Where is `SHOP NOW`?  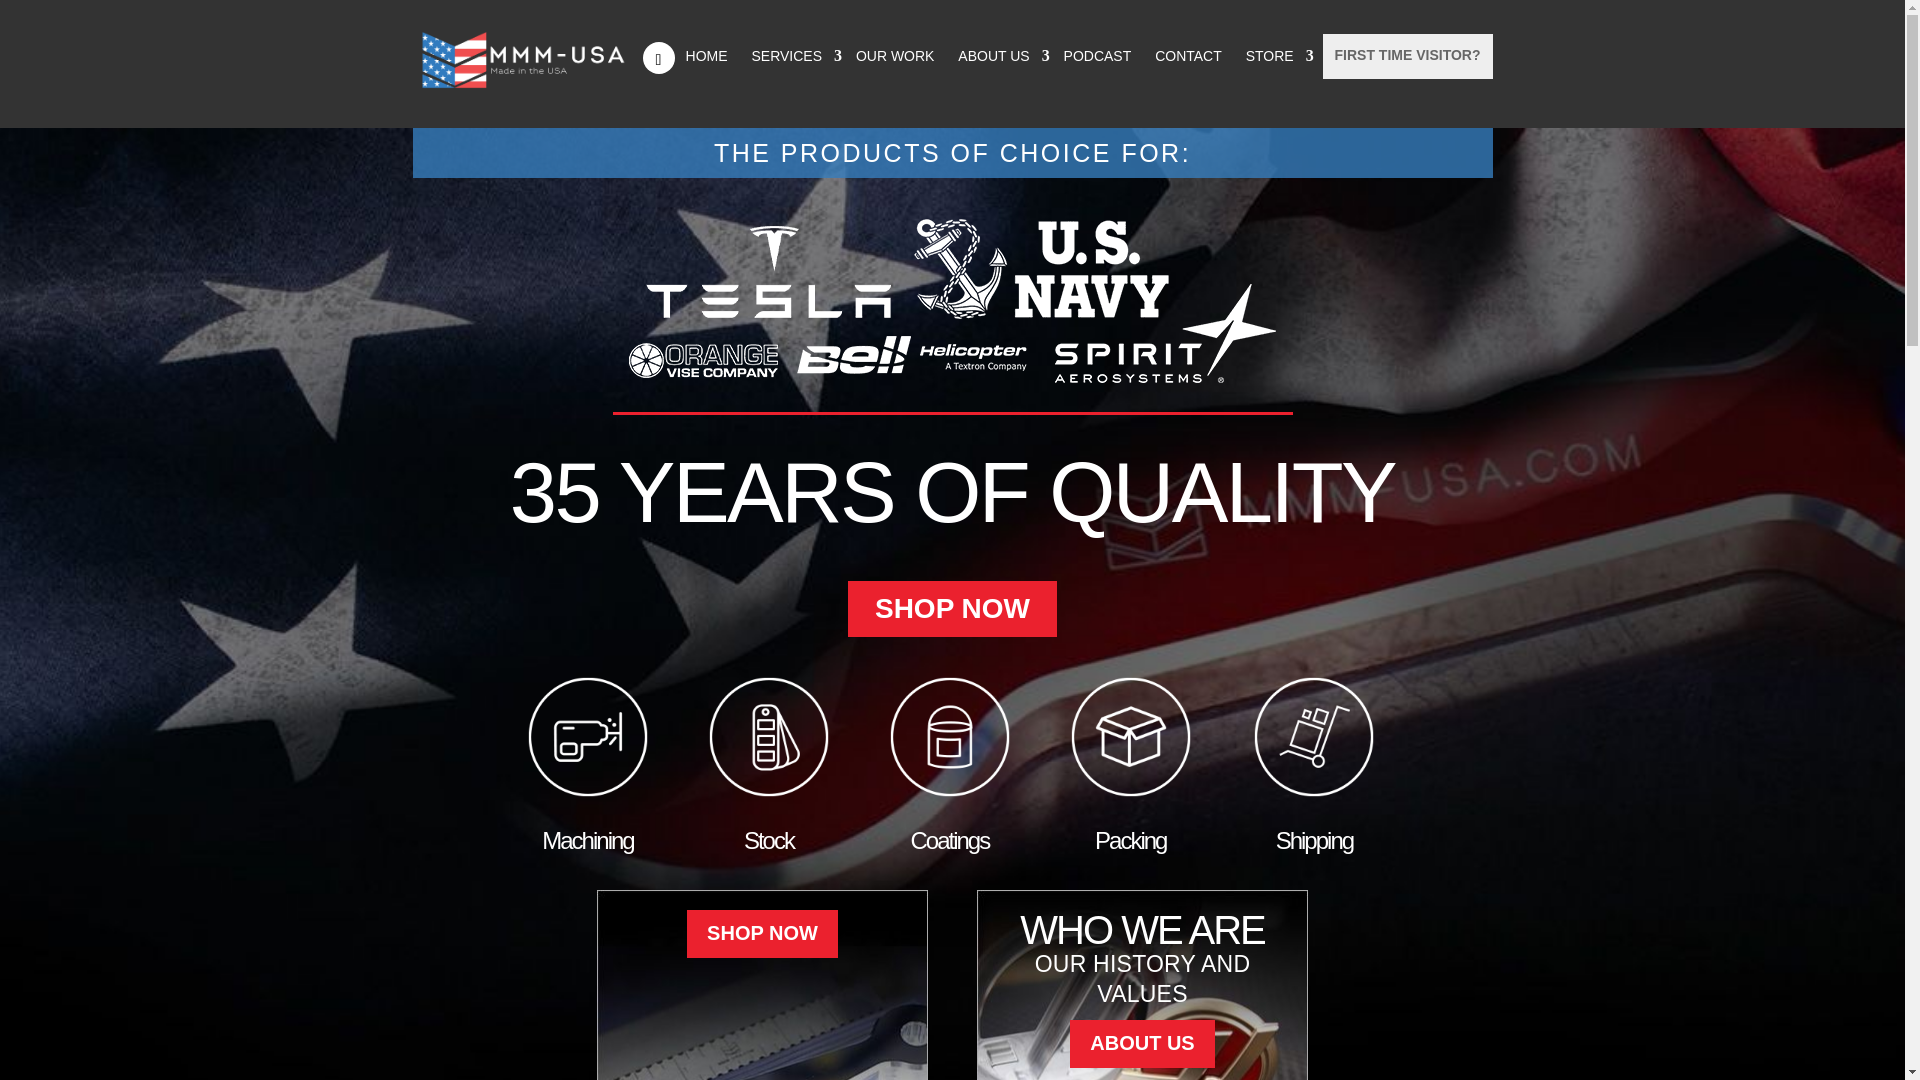 SHOP NOW is located at coordinates (762, 934).